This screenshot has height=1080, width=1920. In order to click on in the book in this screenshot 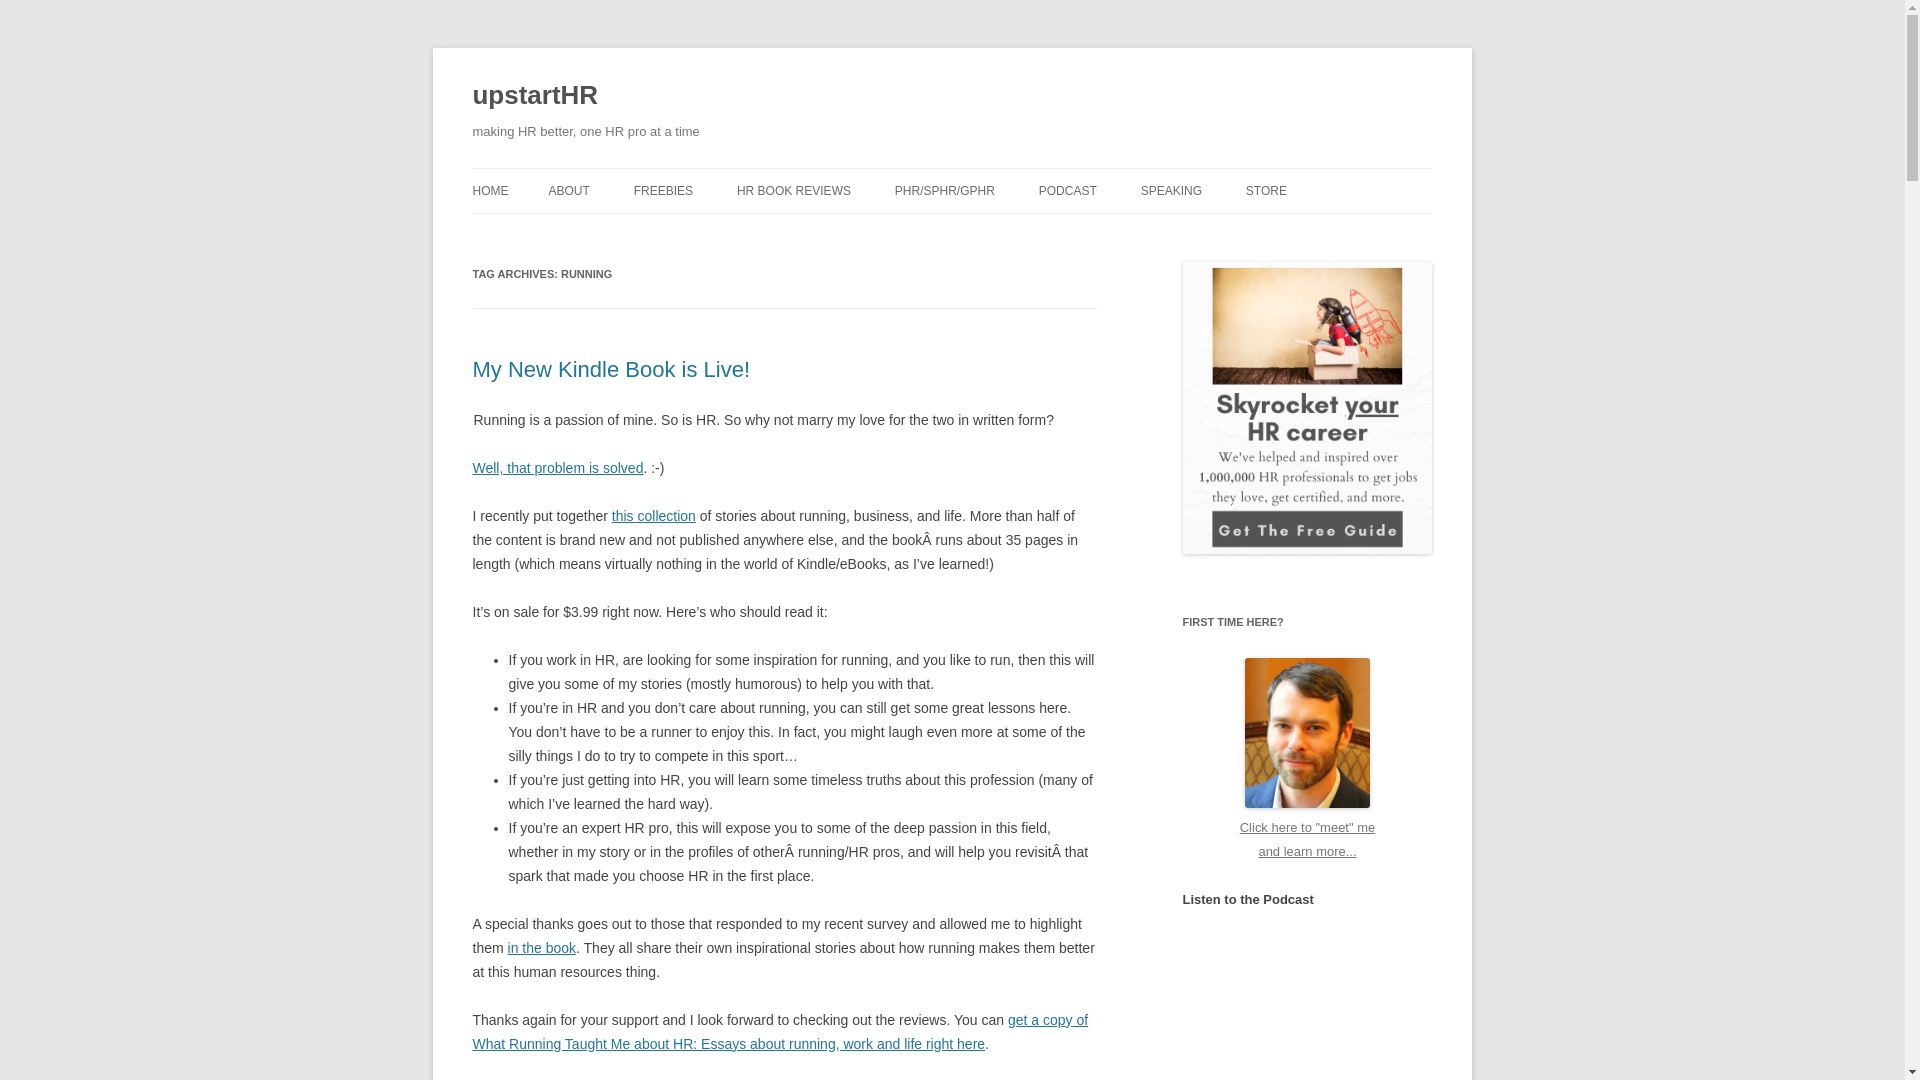, I will do `click(542, 947)`.